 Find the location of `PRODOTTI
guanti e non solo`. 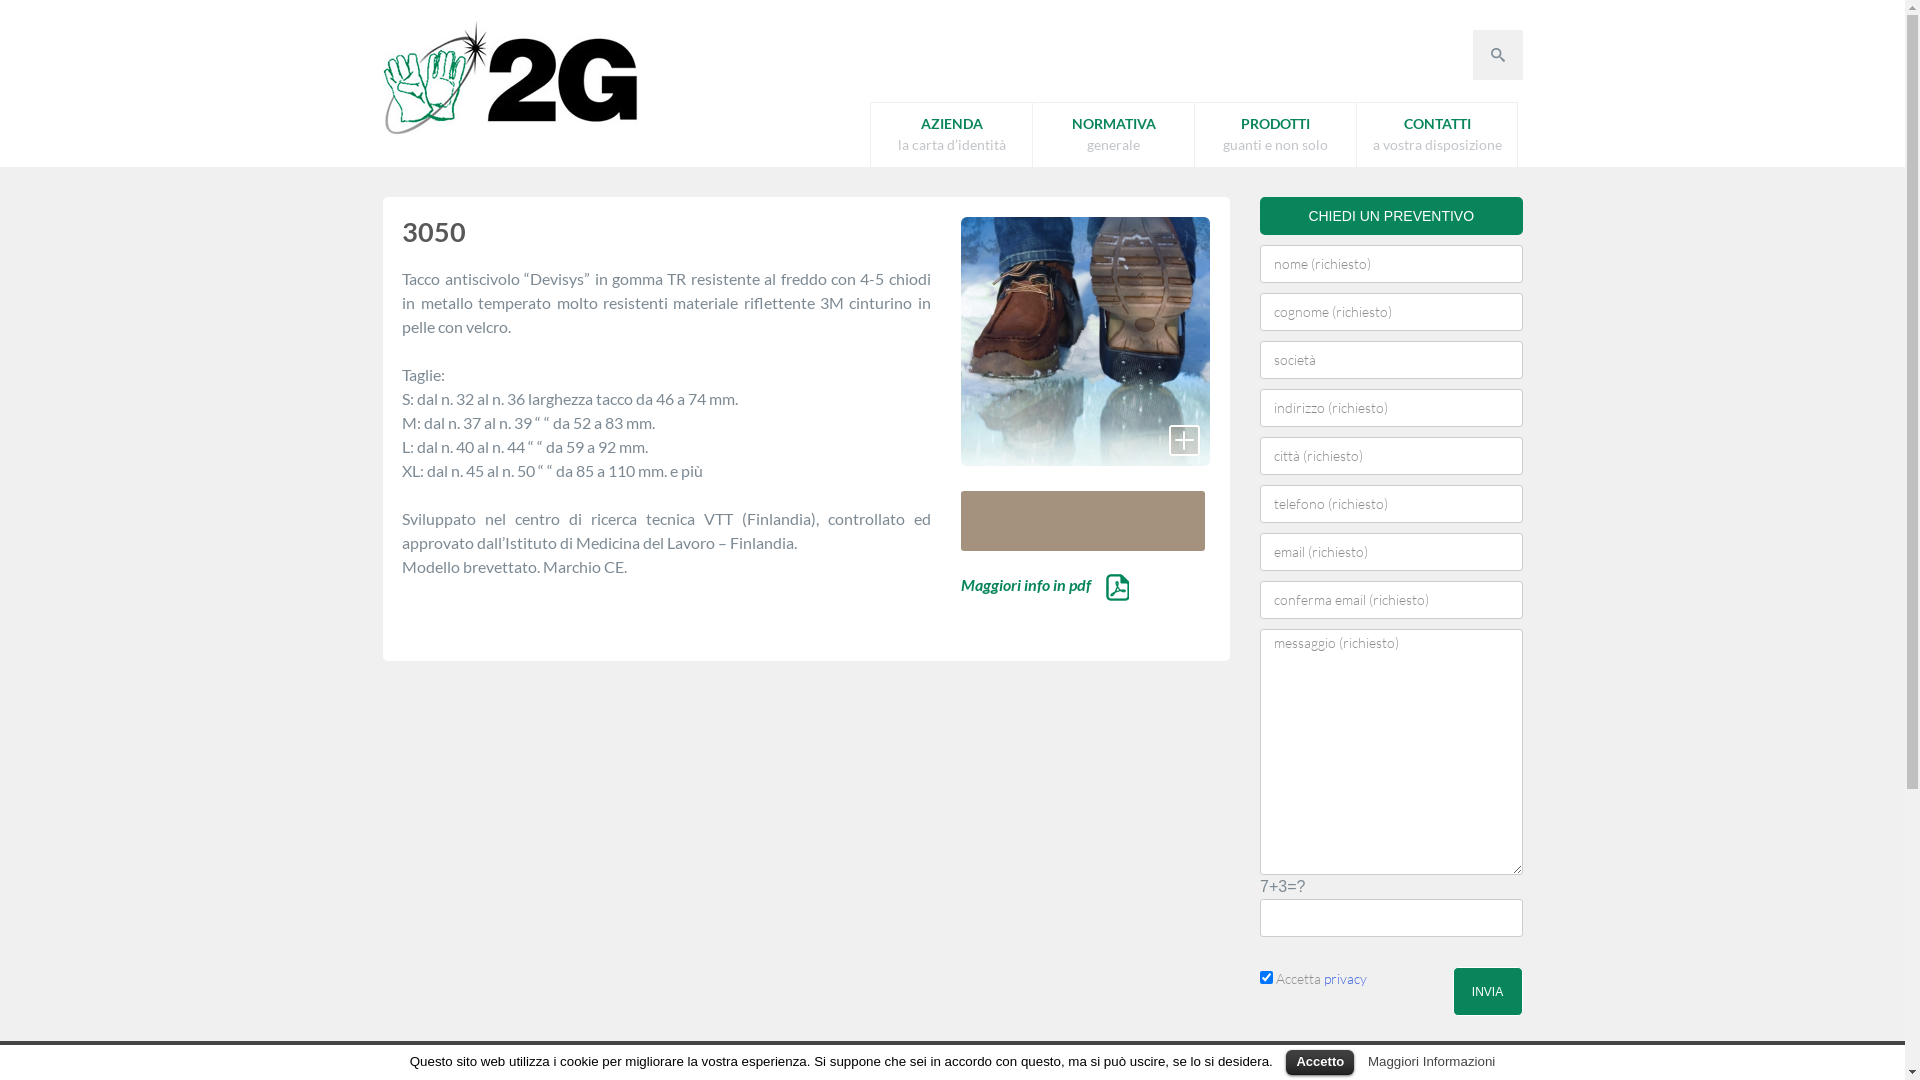

PRODOTTI
guanti e non solo is located at coordinates (1276, 136).